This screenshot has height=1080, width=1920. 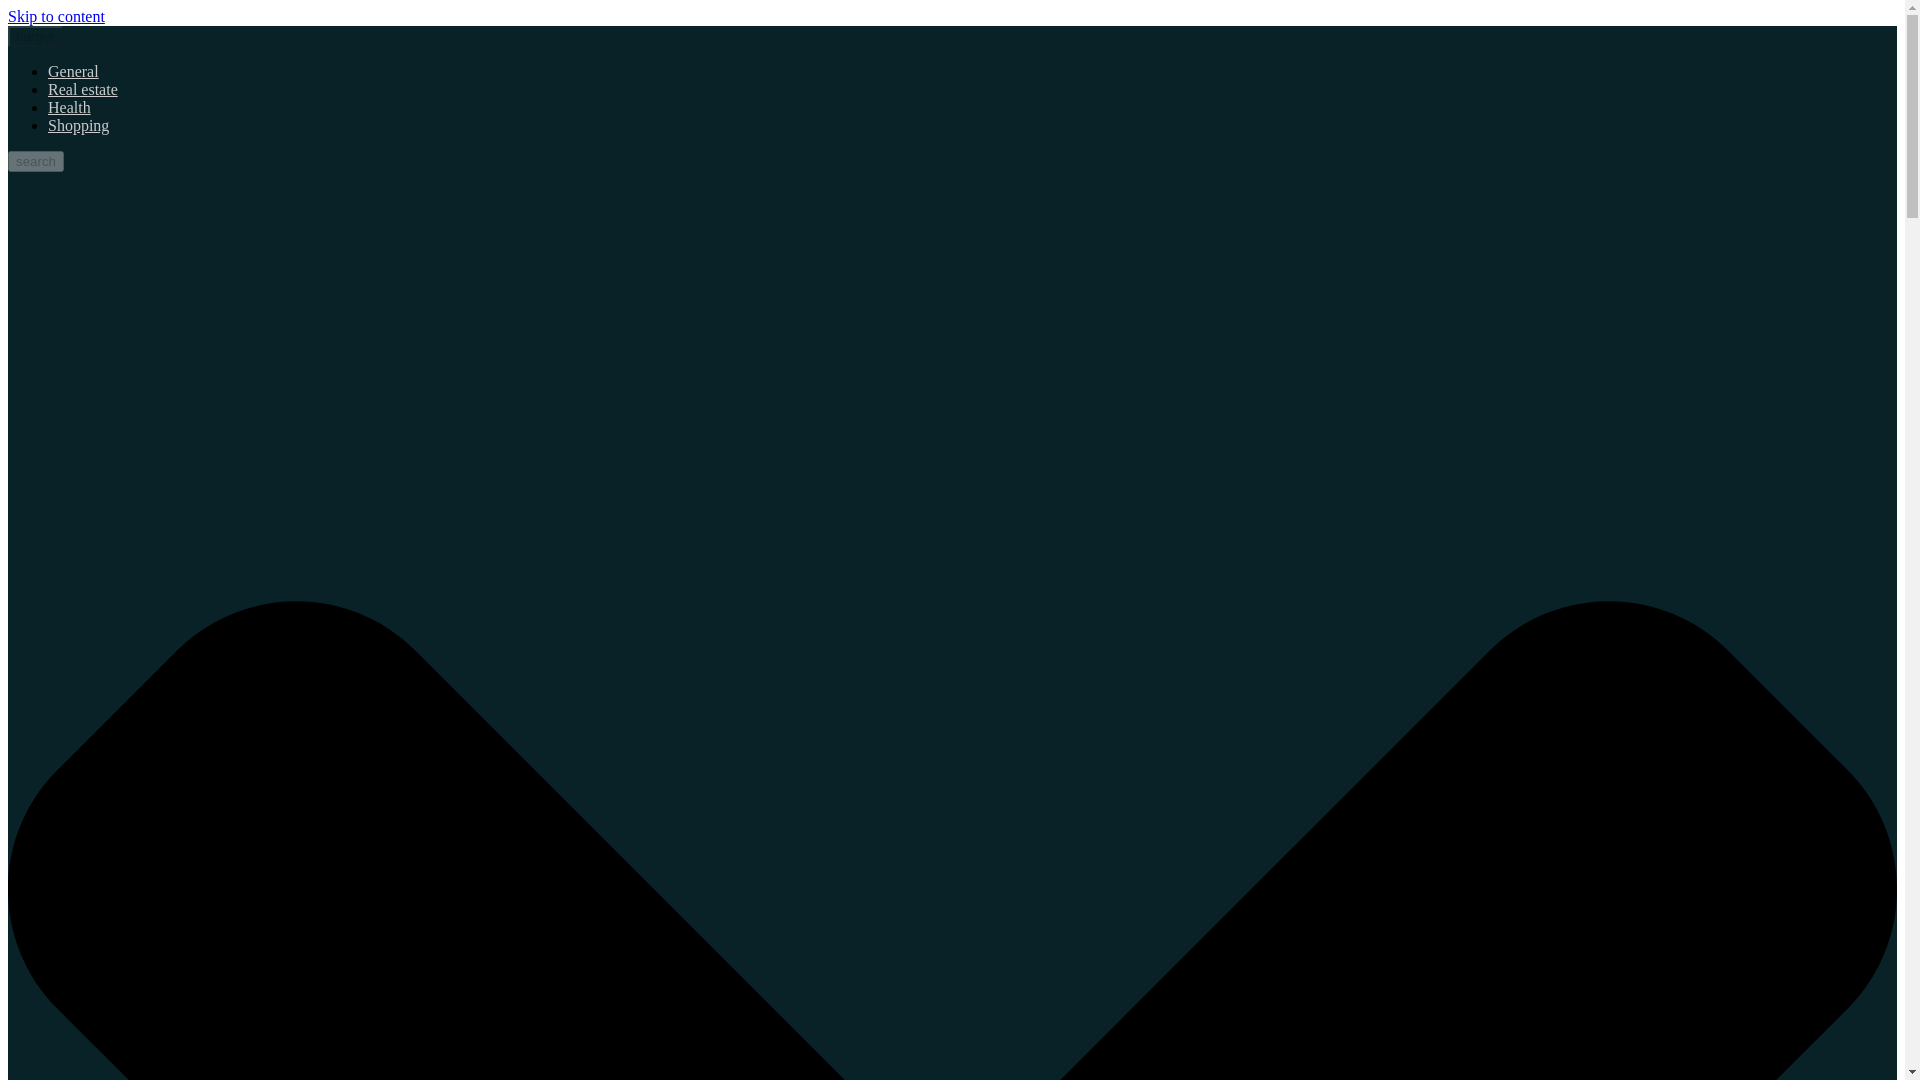 I want to click on burger, so click(x=35, y=36).